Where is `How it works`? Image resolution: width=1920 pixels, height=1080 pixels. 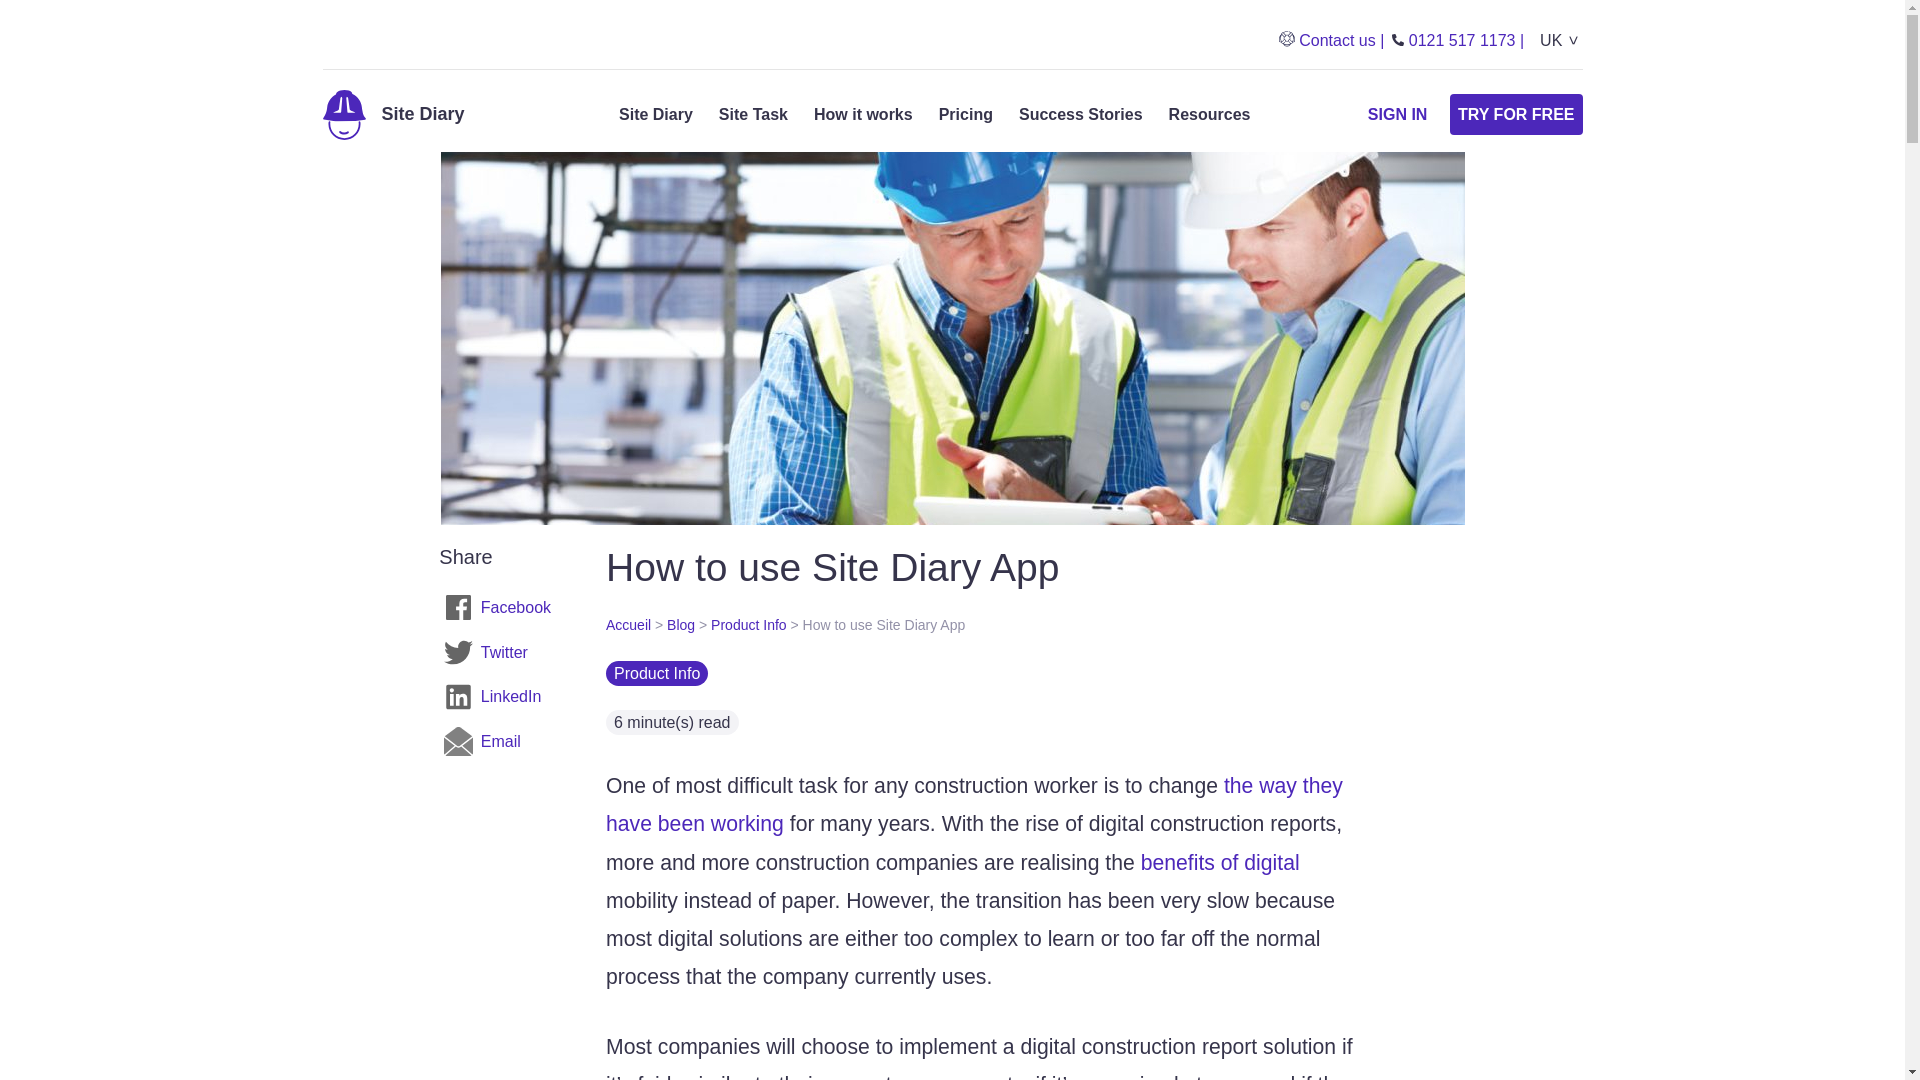
How it works is located at coordinates (864, 114).